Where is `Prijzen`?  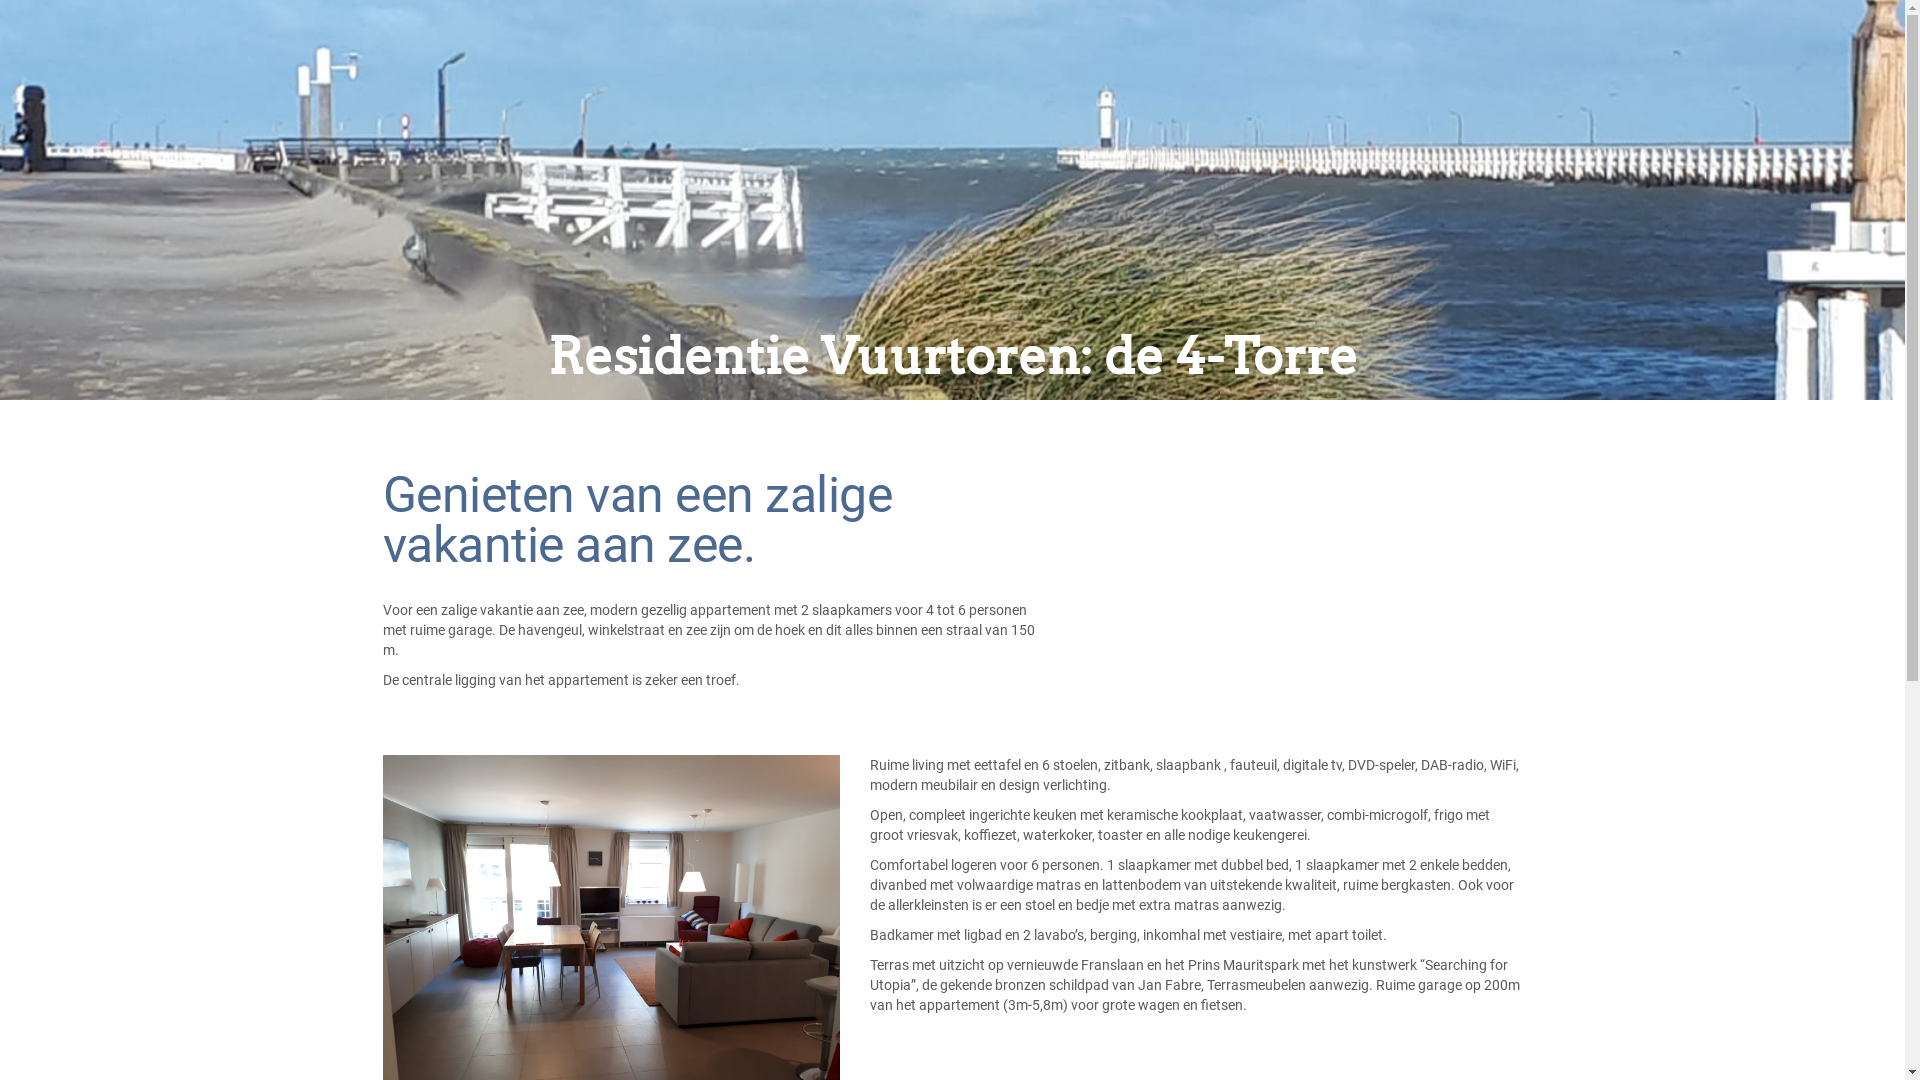
Prijzen is located at coordinates (641, 68).